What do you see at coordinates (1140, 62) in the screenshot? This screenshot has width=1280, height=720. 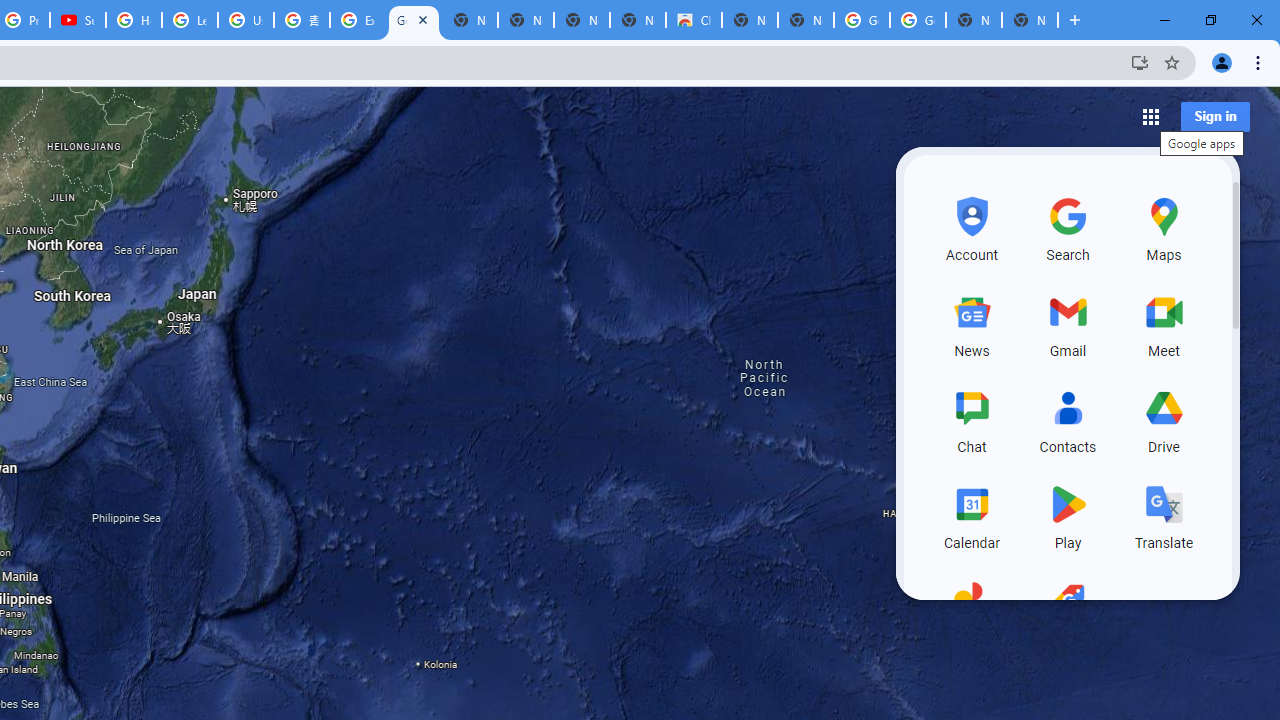 I see `Install Google Maps` at bounding box center [1140, 62].